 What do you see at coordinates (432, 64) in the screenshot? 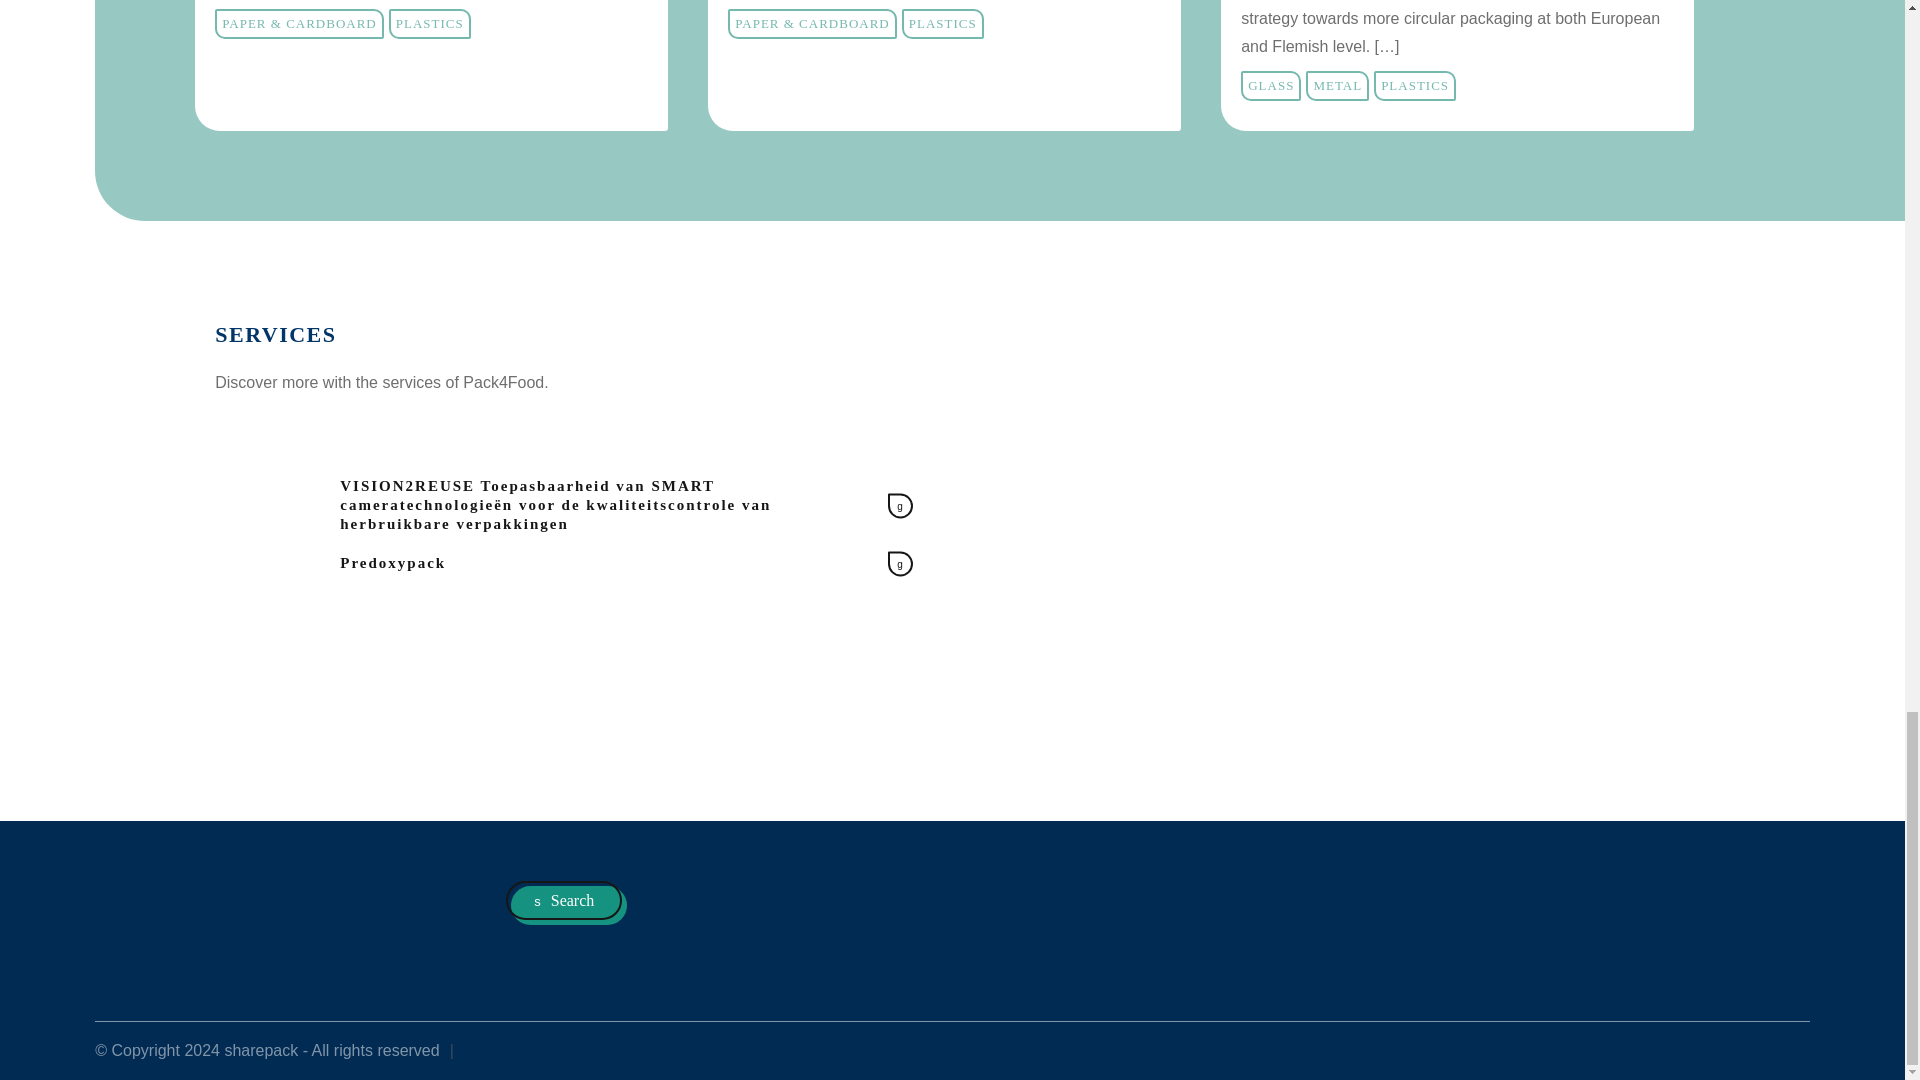
I see `Discover the project` at bounding box center [432, 64].